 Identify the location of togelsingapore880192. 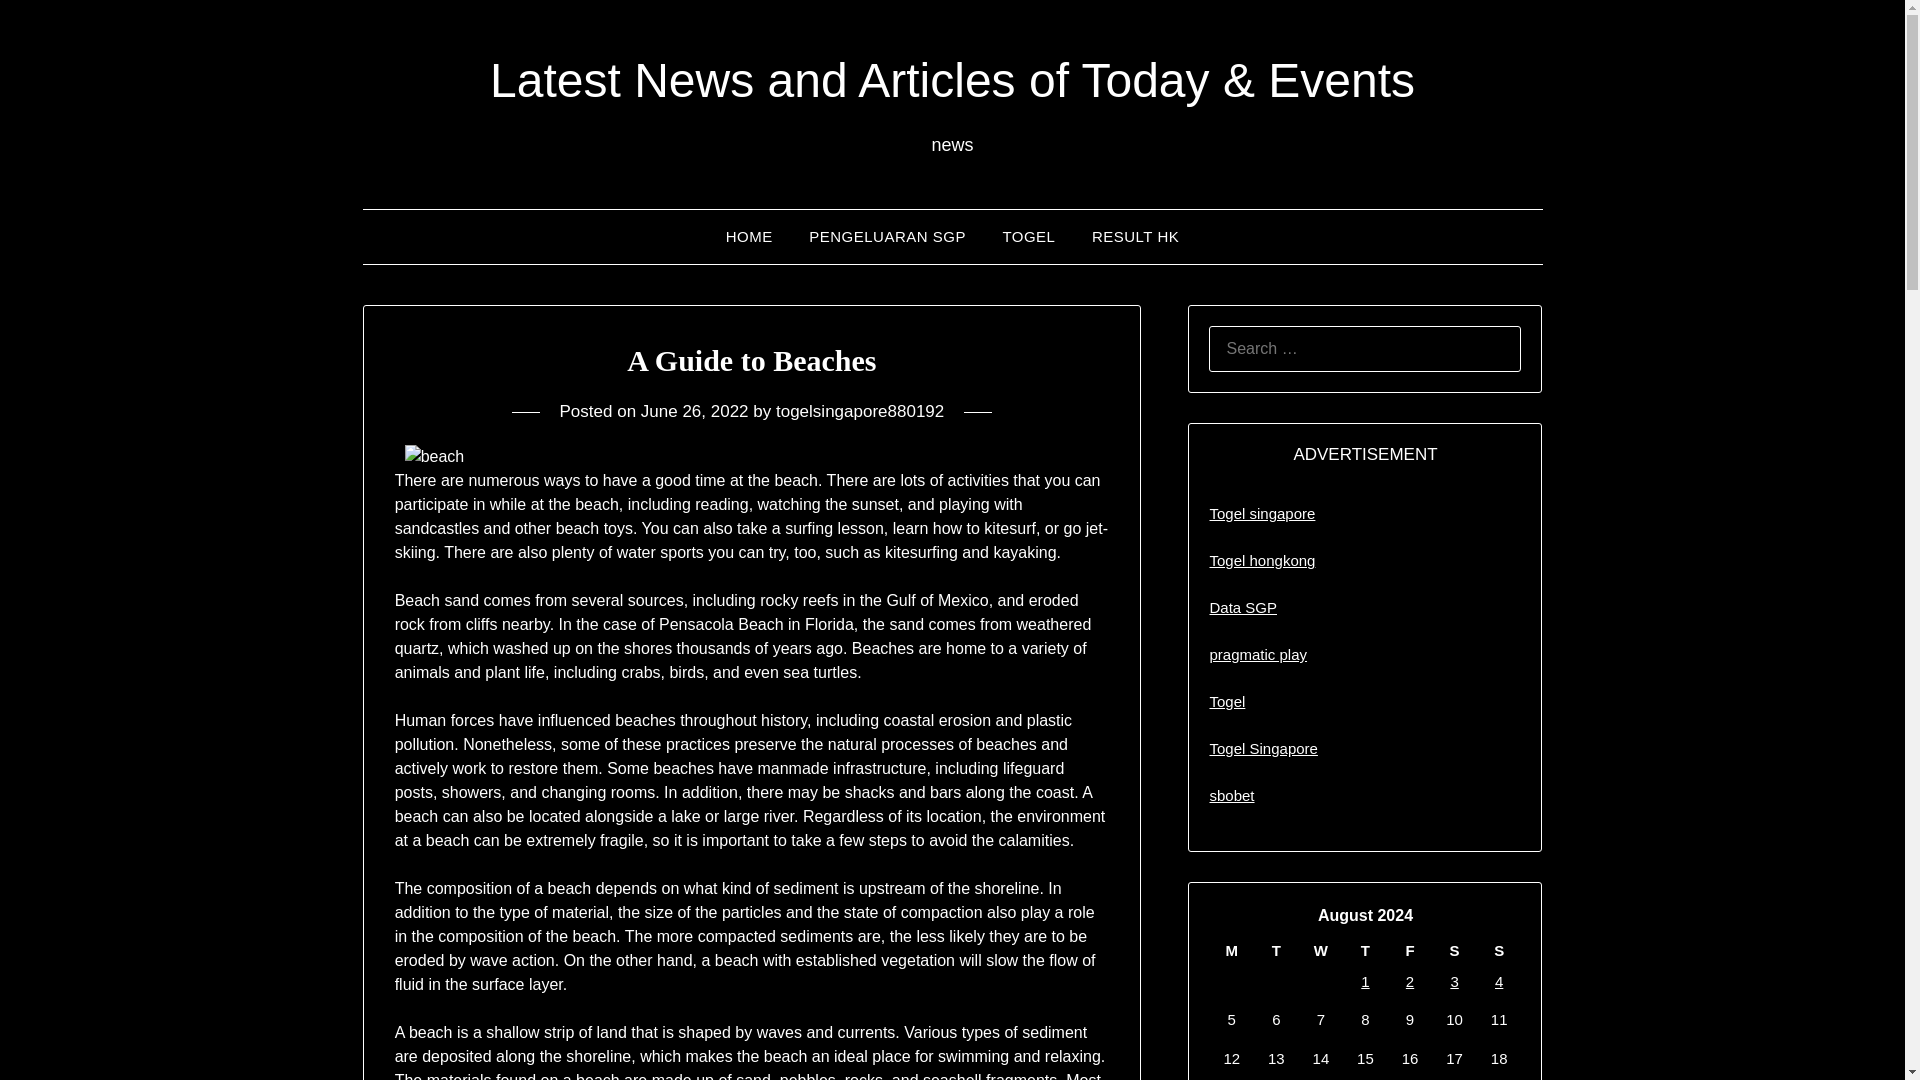
(860, 411).